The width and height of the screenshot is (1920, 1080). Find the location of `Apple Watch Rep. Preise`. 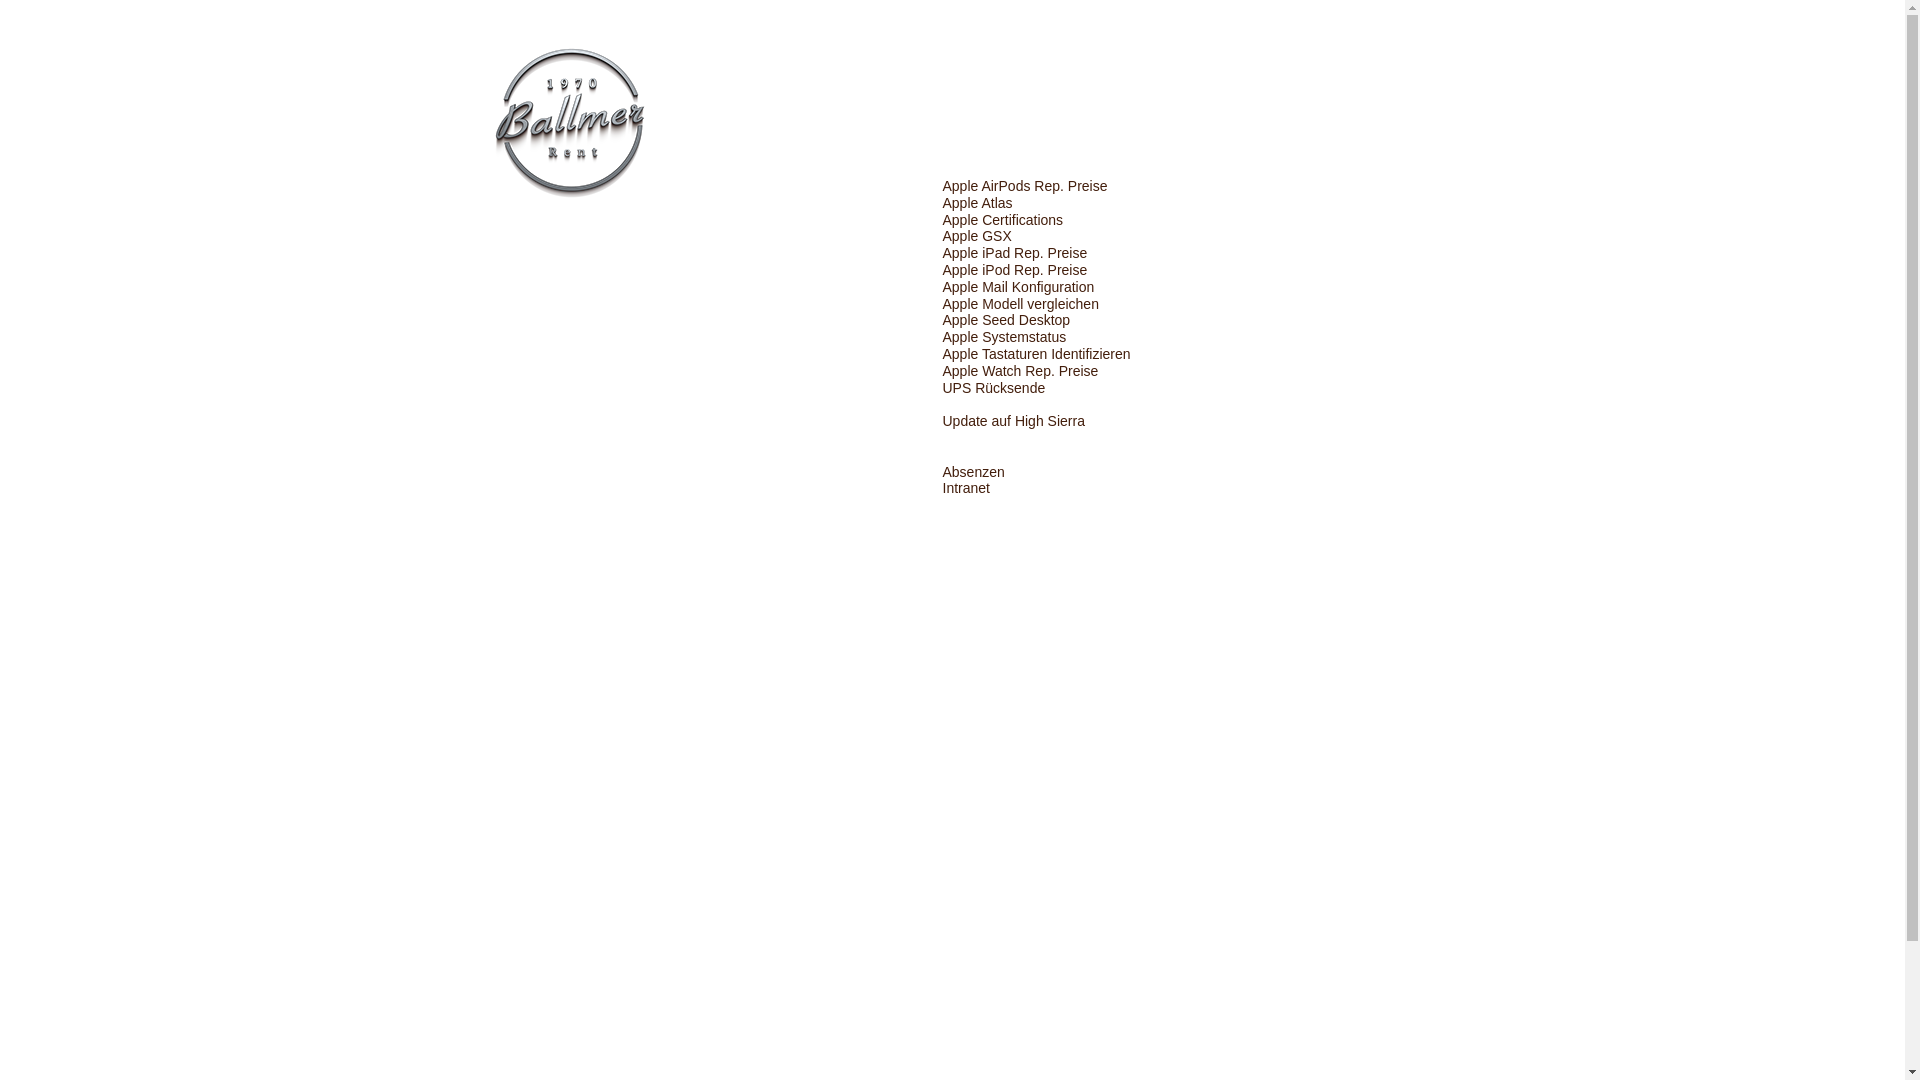

Apple Watch Rep. Preise is located at coordinates (1020, 371).